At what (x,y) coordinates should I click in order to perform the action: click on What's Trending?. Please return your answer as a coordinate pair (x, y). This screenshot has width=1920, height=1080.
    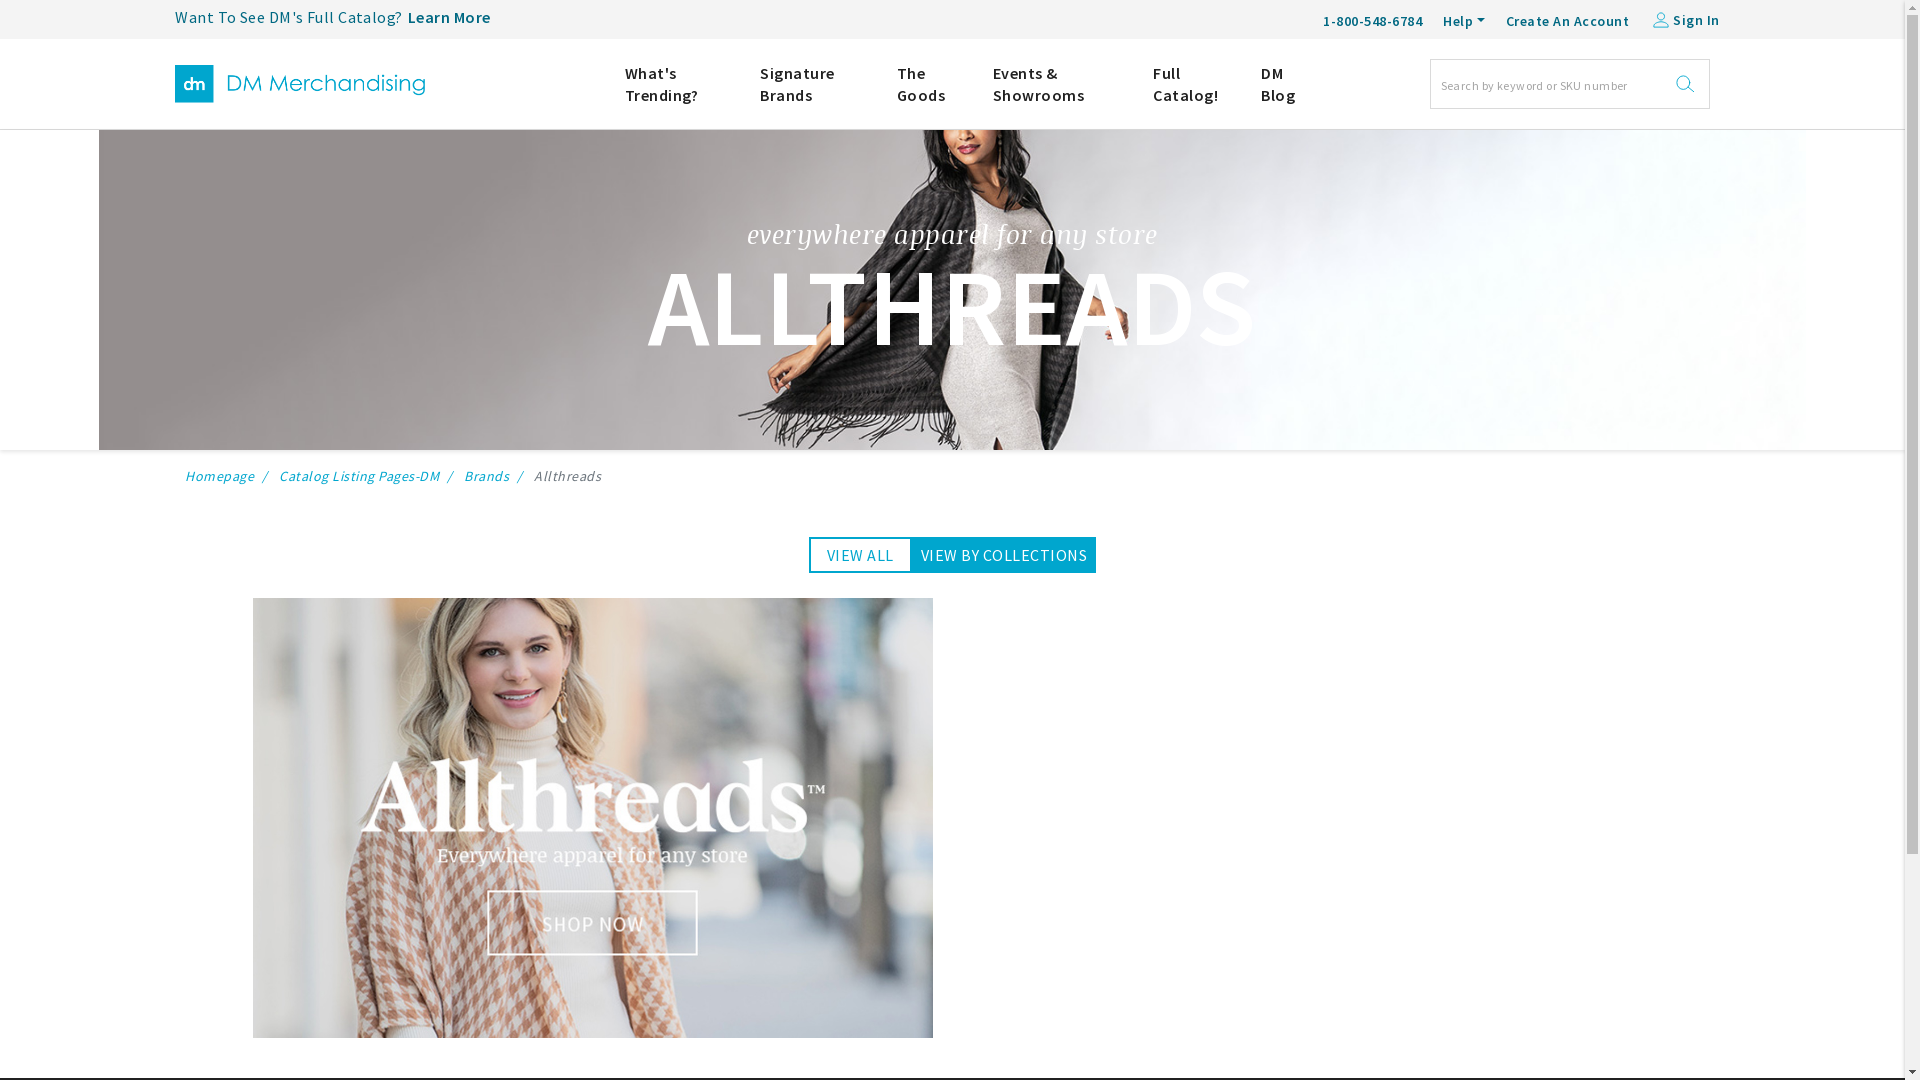
    Looking at the image, I should click on (678, 84).